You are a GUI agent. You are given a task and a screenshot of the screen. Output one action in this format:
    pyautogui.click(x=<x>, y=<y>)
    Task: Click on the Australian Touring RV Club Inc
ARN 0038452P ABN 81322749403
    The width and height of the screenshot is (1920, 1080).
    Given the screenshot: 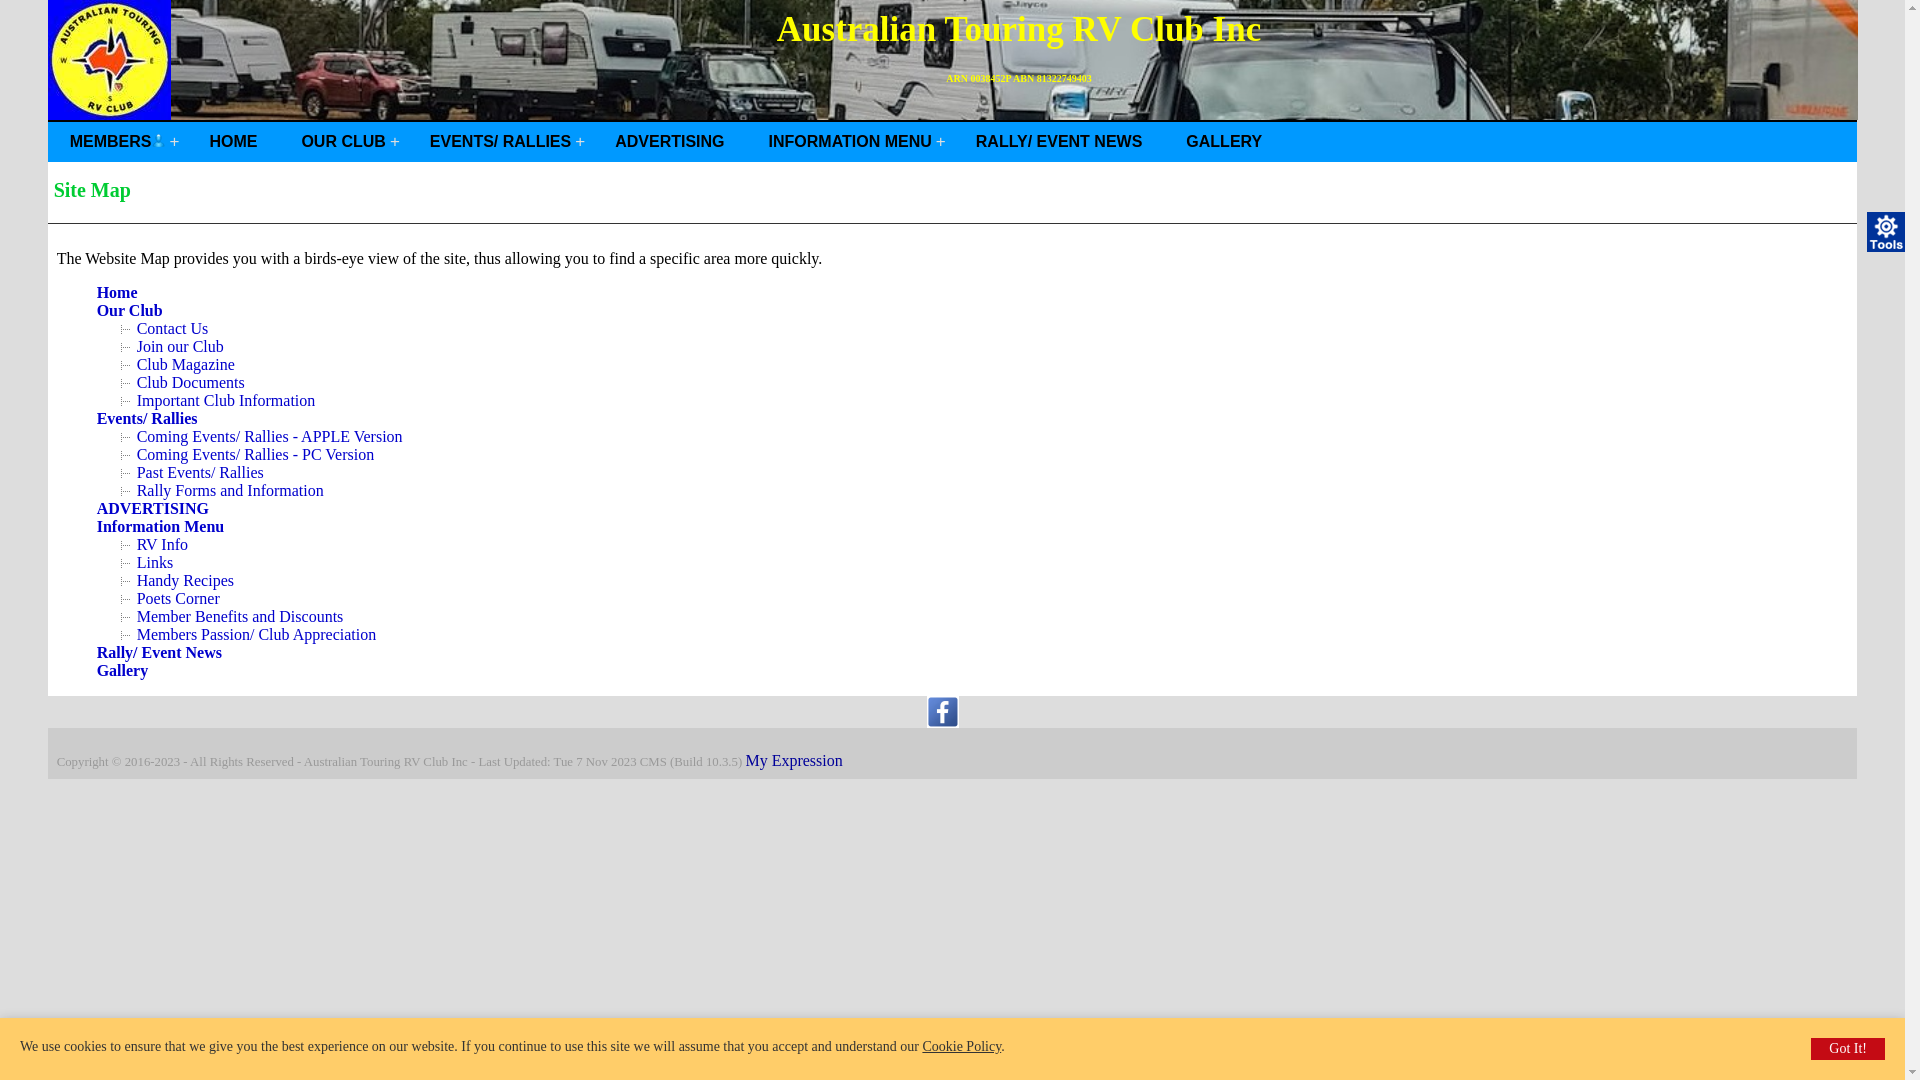 What is the action you would take?
    pyautogui.click(x=953, y=61)
    